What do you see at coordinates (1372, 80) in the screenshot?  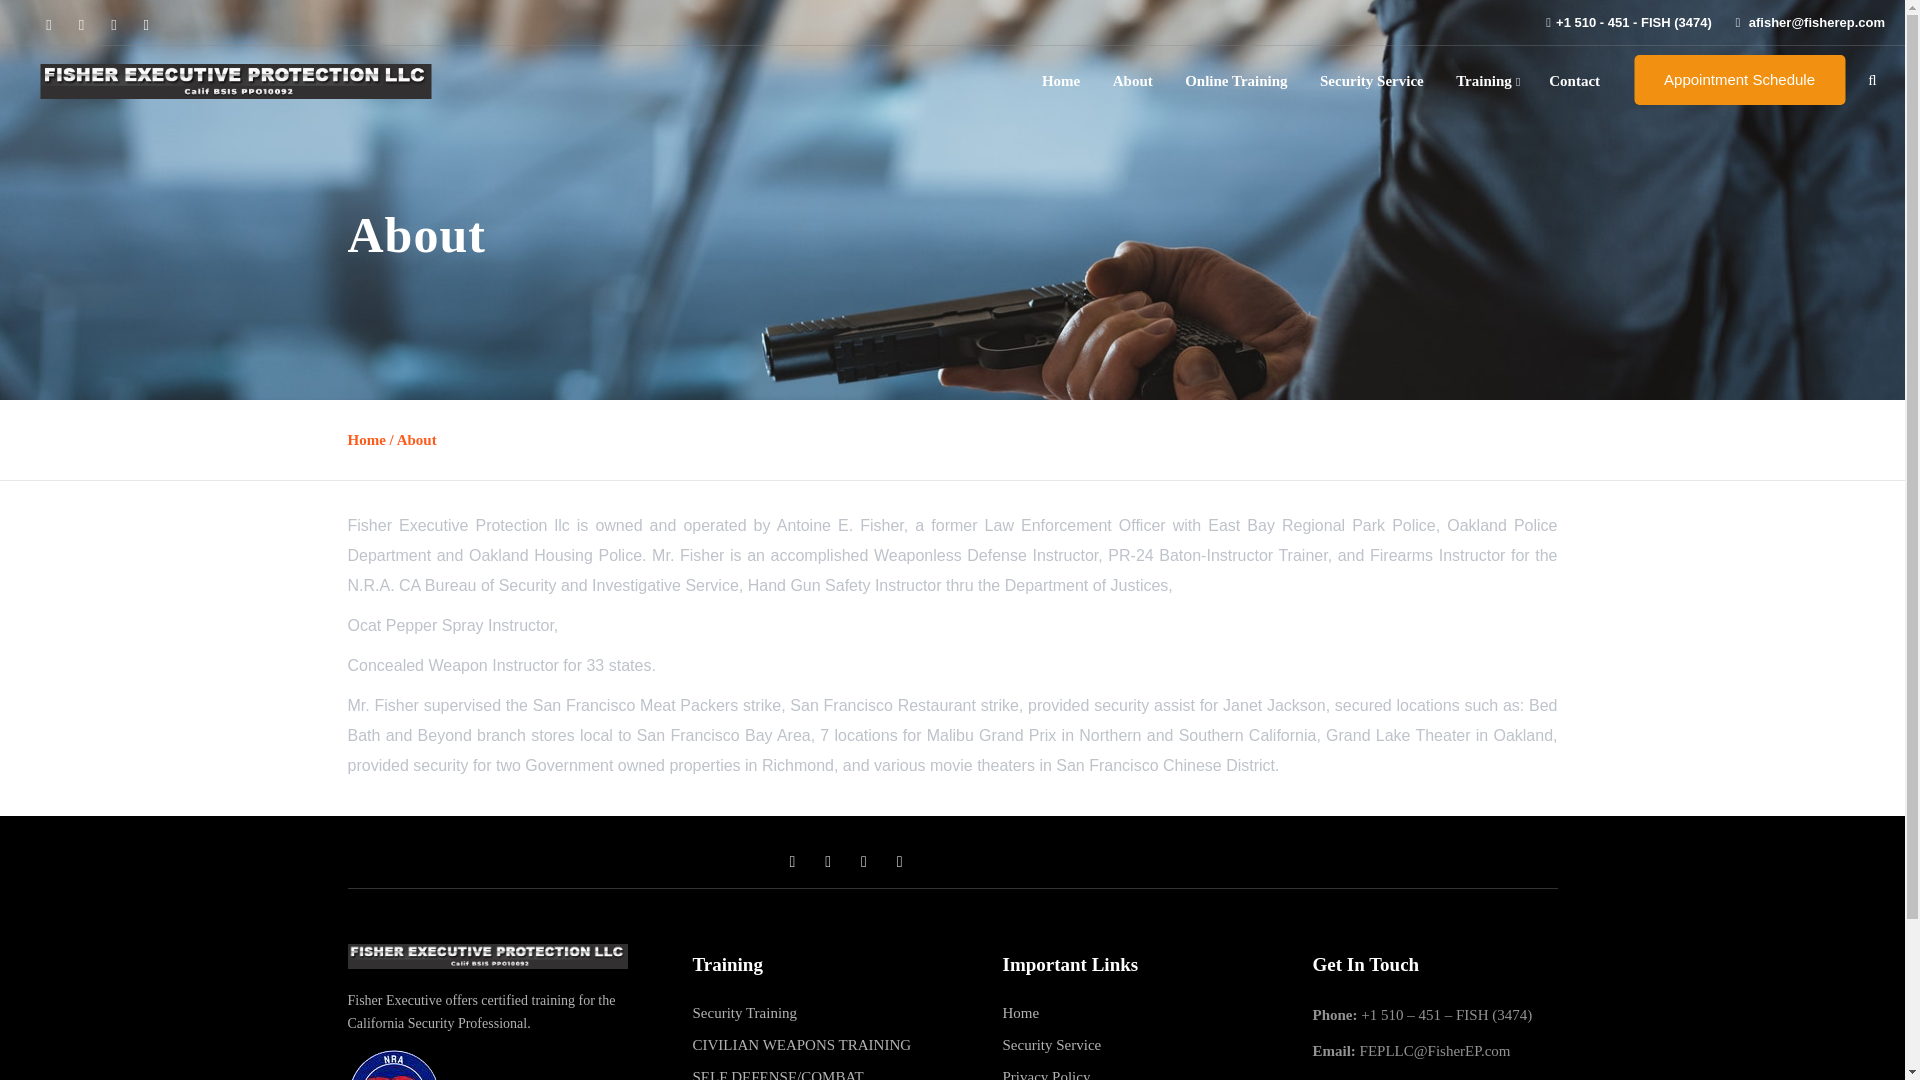 I see `Security Service` at bounding box center [1372, 80].